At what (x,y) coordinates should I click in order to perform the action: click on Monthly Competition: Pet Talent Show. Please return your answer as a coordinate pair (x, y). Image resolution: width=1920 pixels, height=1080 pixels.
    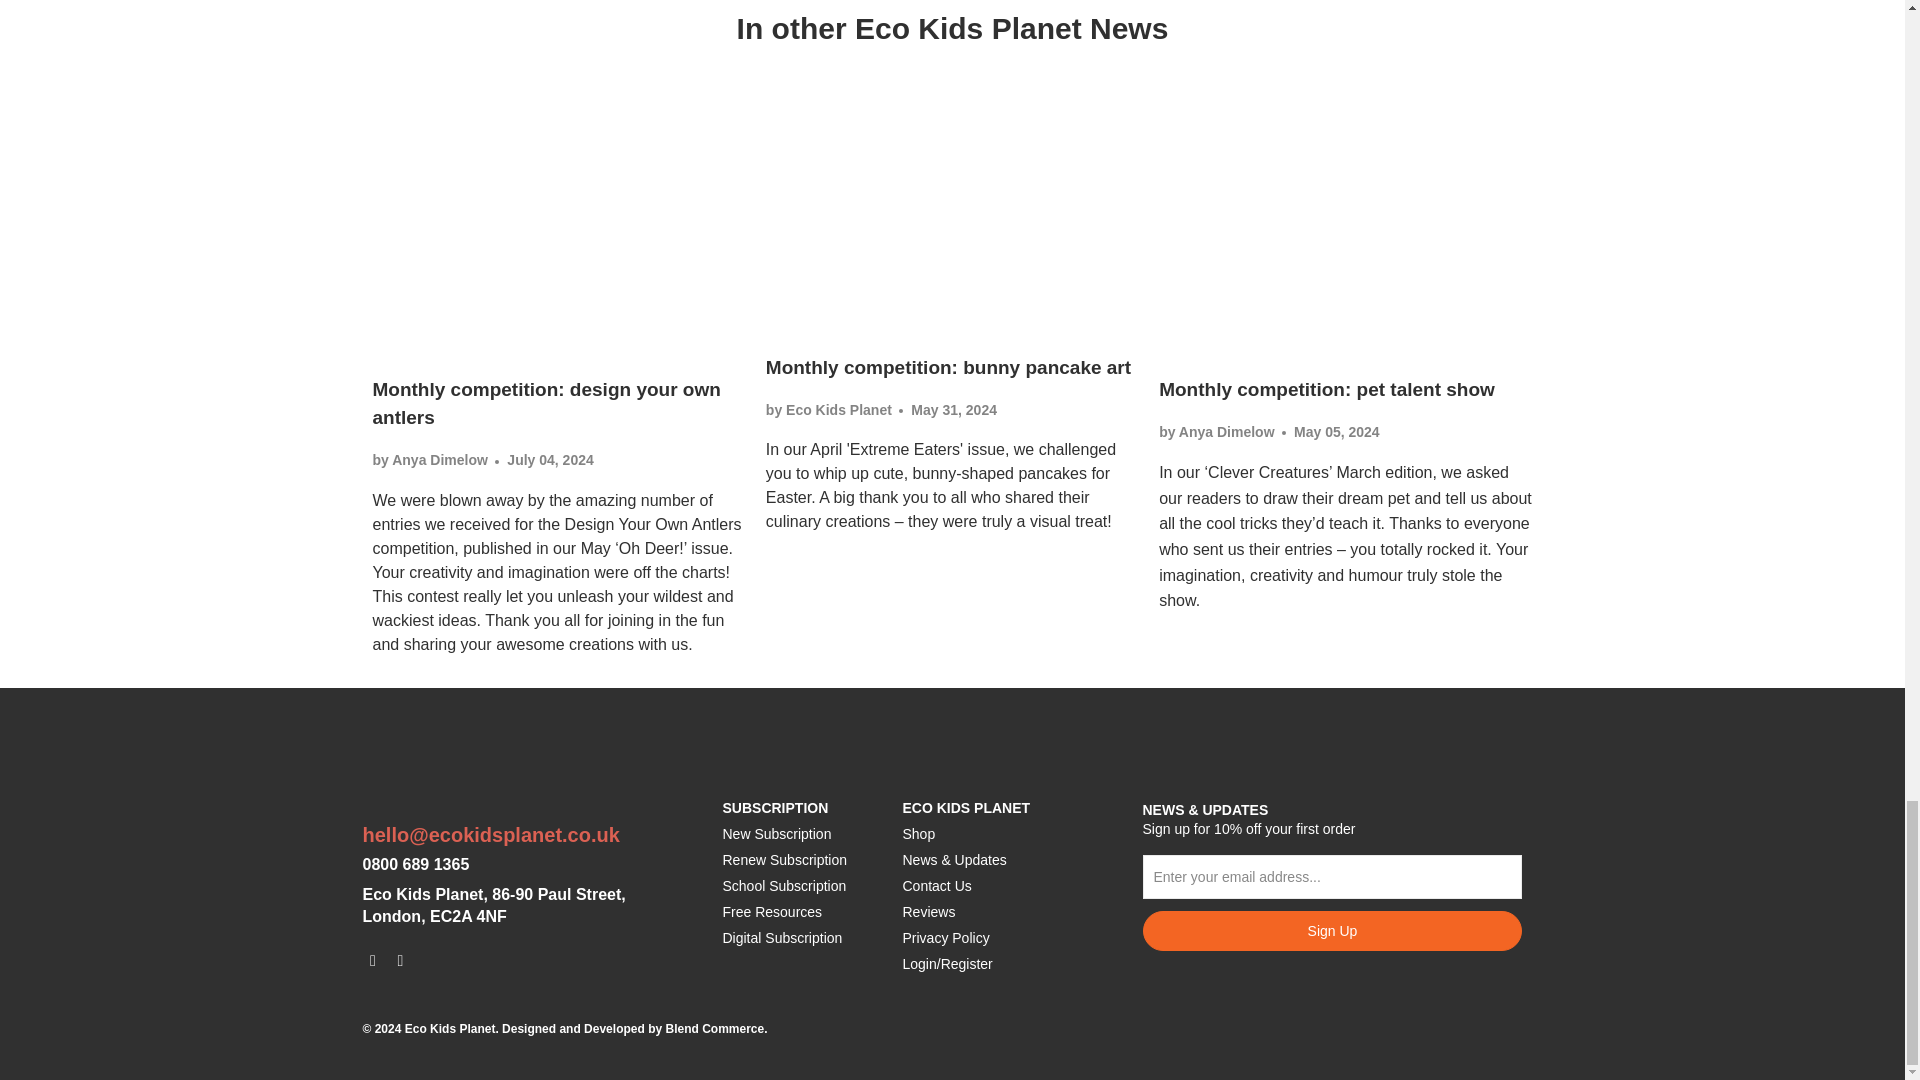
    Looking at the image, I should click on (1346, 230).